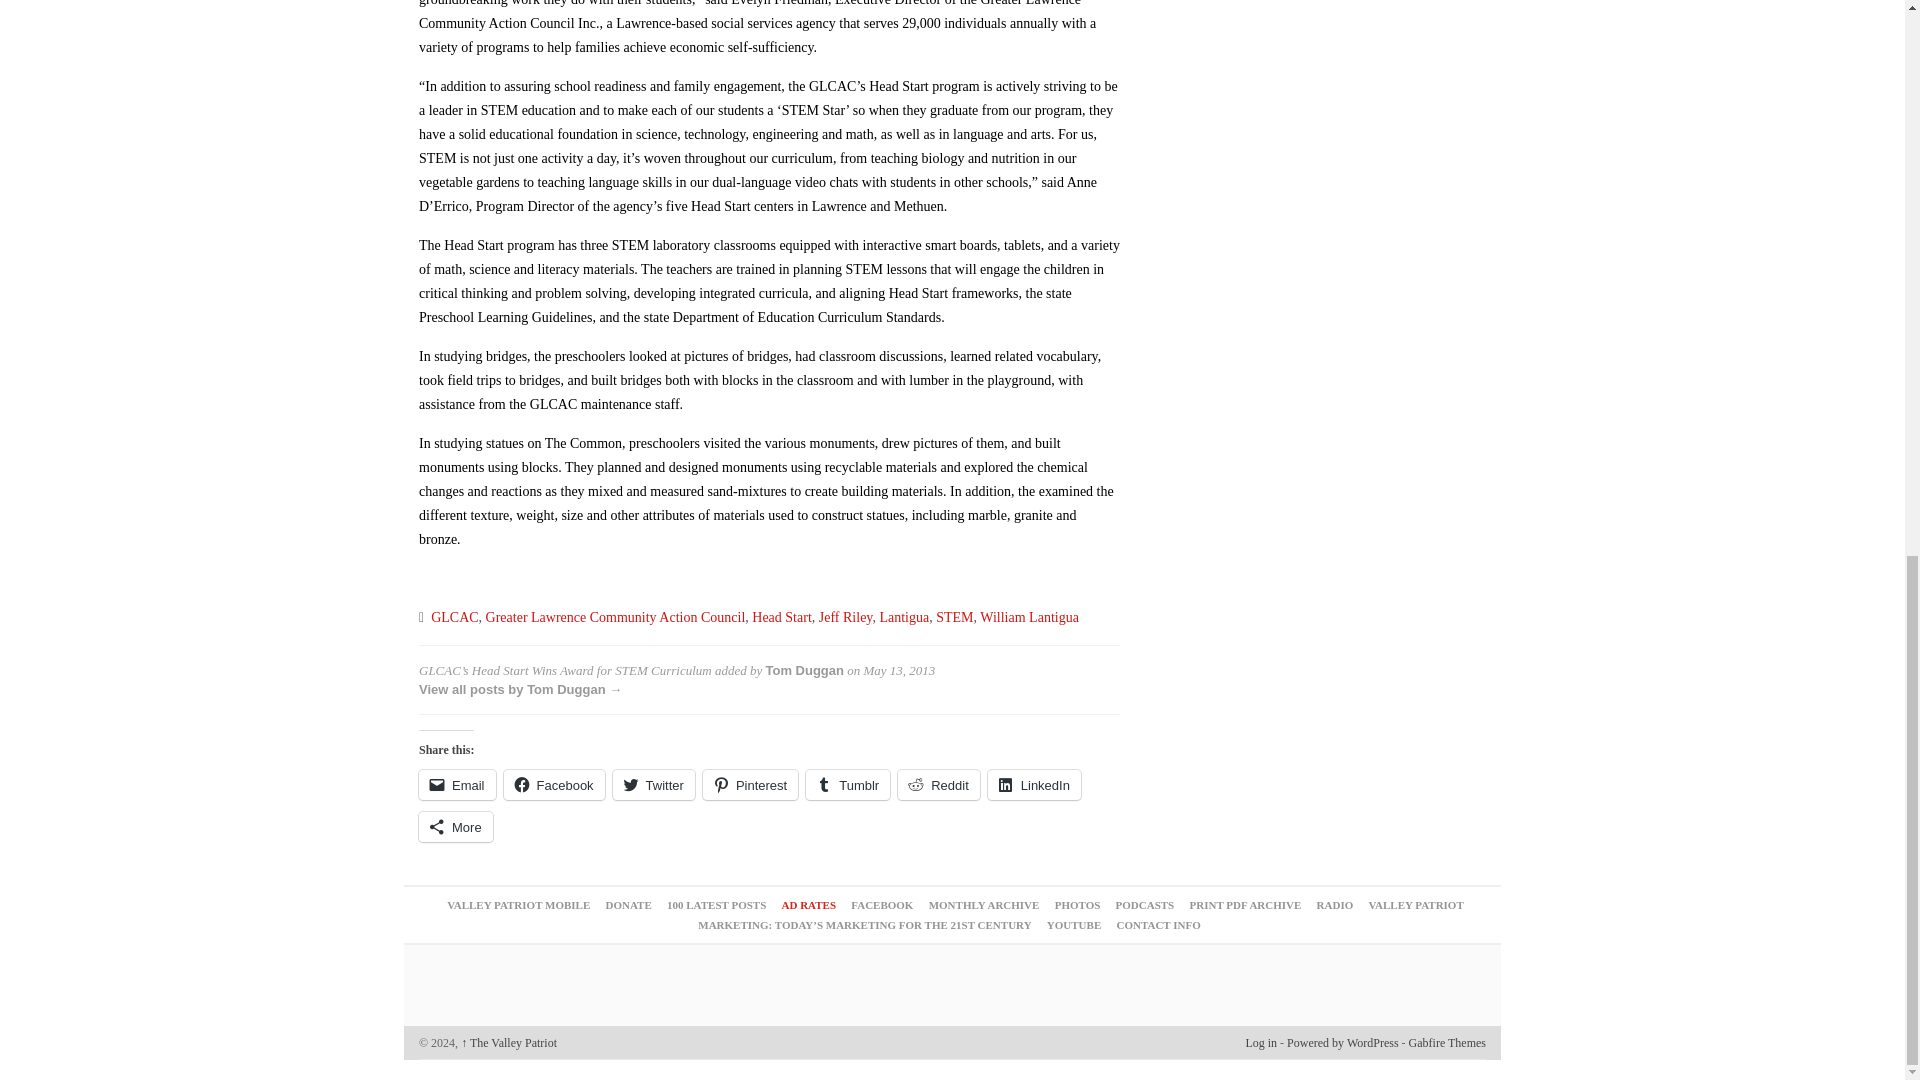  What do you see at coordinates (846, 618) in the screenshot?
I see `Jeff Riley` at bounding box center [846, 618].